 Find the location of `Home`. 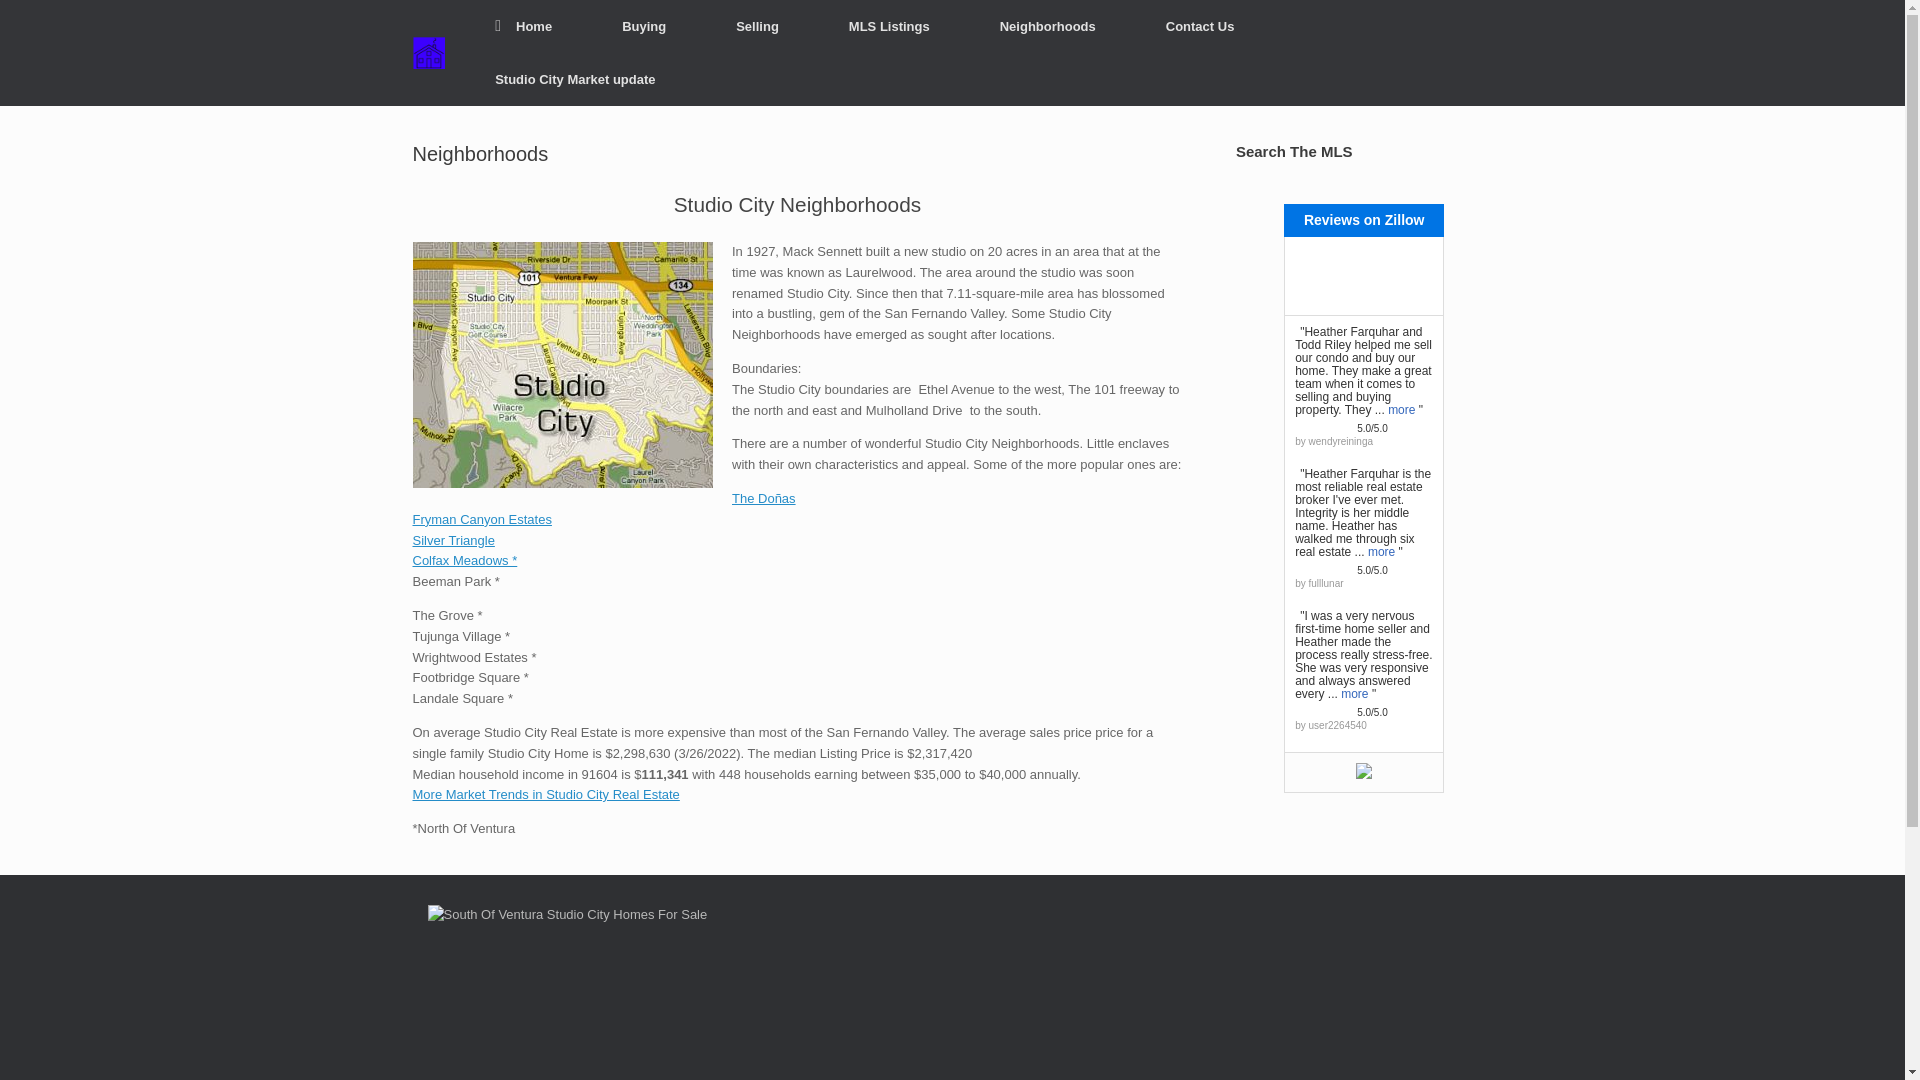

Home is located at coordinates (524, 26).